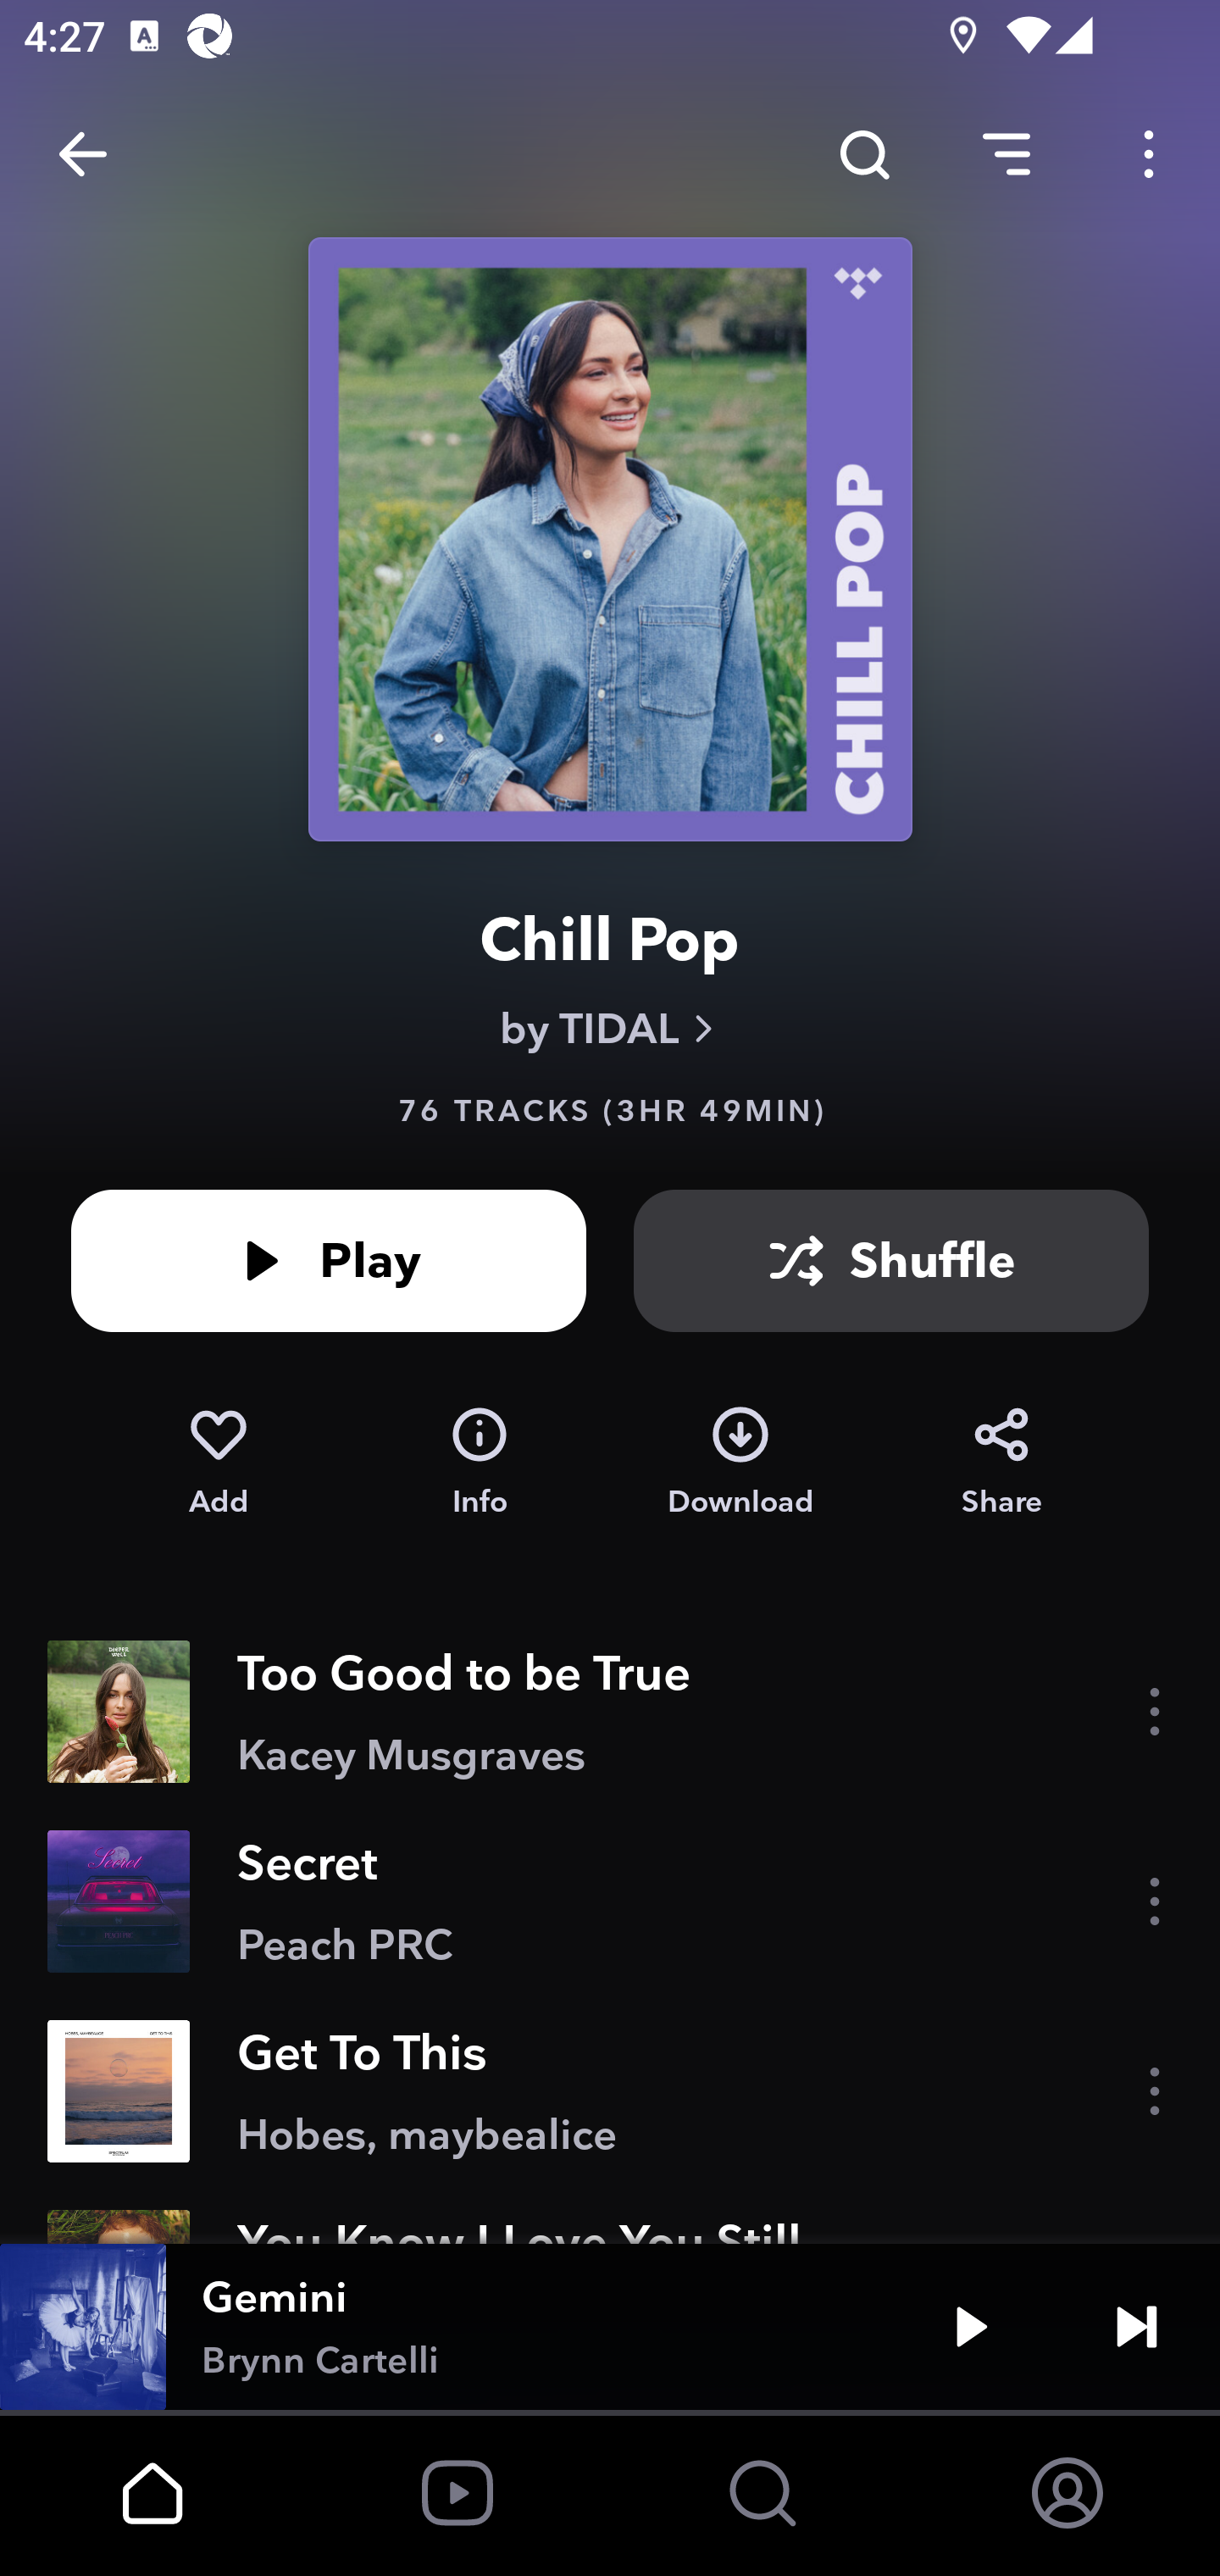 This screenshot has height=2576, width=1220. Describe the element at coordinates (1001, 1463) in the screenshot. I see `Share` at that location.